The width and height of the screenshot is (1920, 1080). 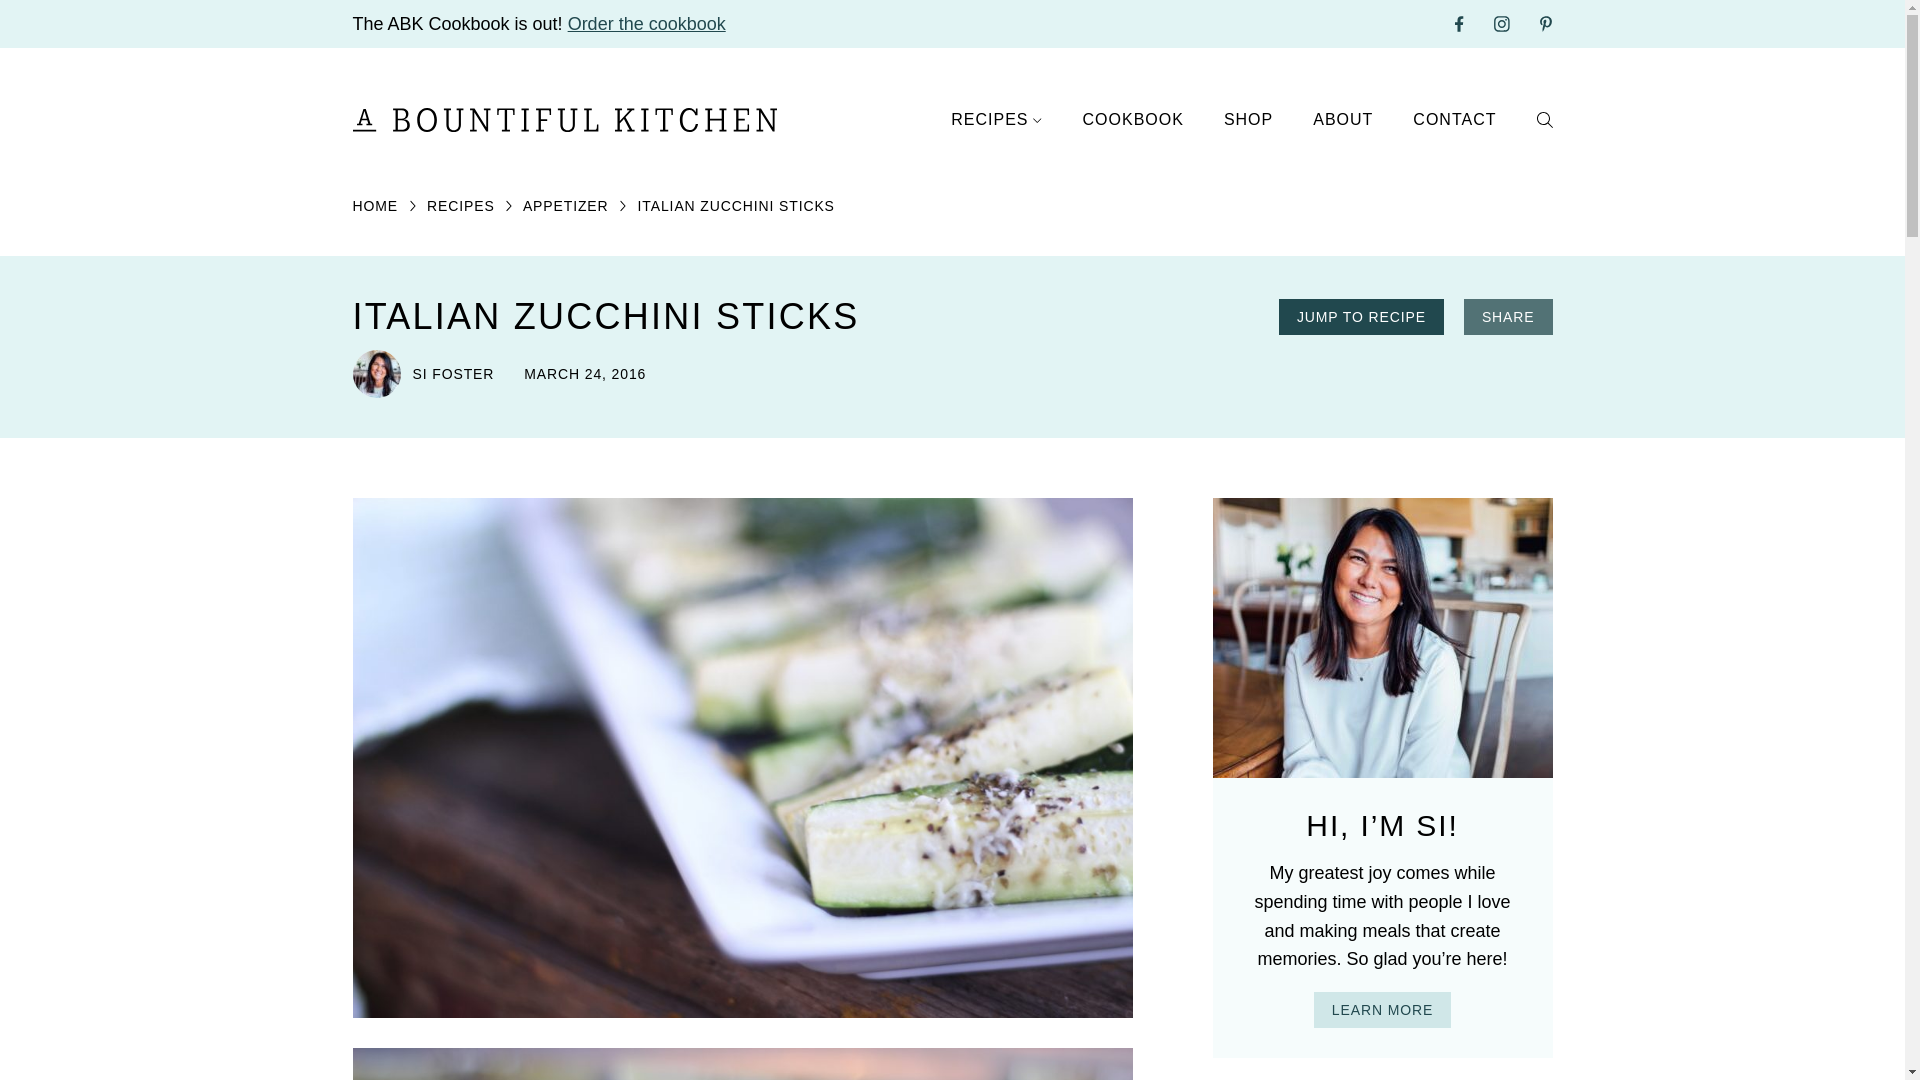 What do you see at coordinates (1460, 24) in the screenshot?
I see `Facebook` at bounding box center [1460, 24].